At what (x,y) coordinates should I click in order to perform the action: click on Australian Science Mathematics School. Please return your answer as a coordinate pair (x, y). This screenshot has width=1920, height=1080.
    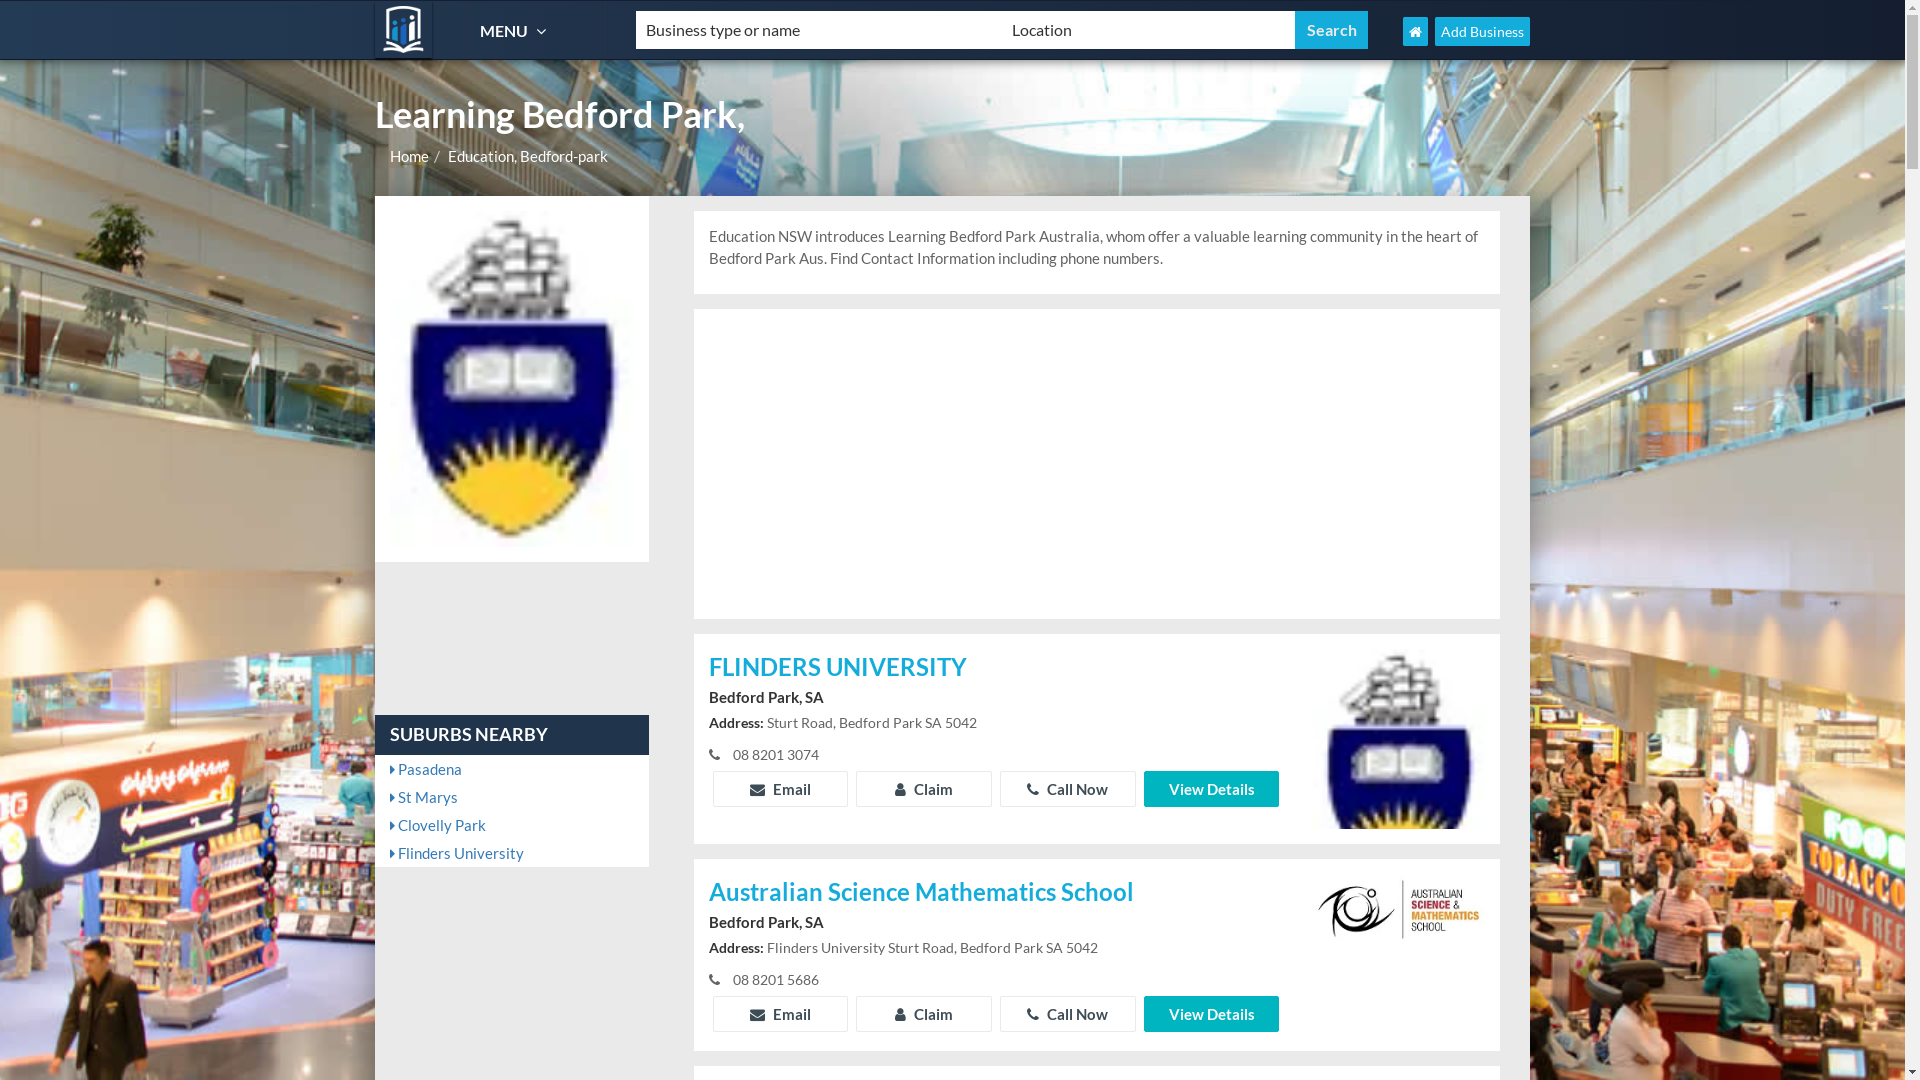
    Looking at the image, I should click on (996, 894).